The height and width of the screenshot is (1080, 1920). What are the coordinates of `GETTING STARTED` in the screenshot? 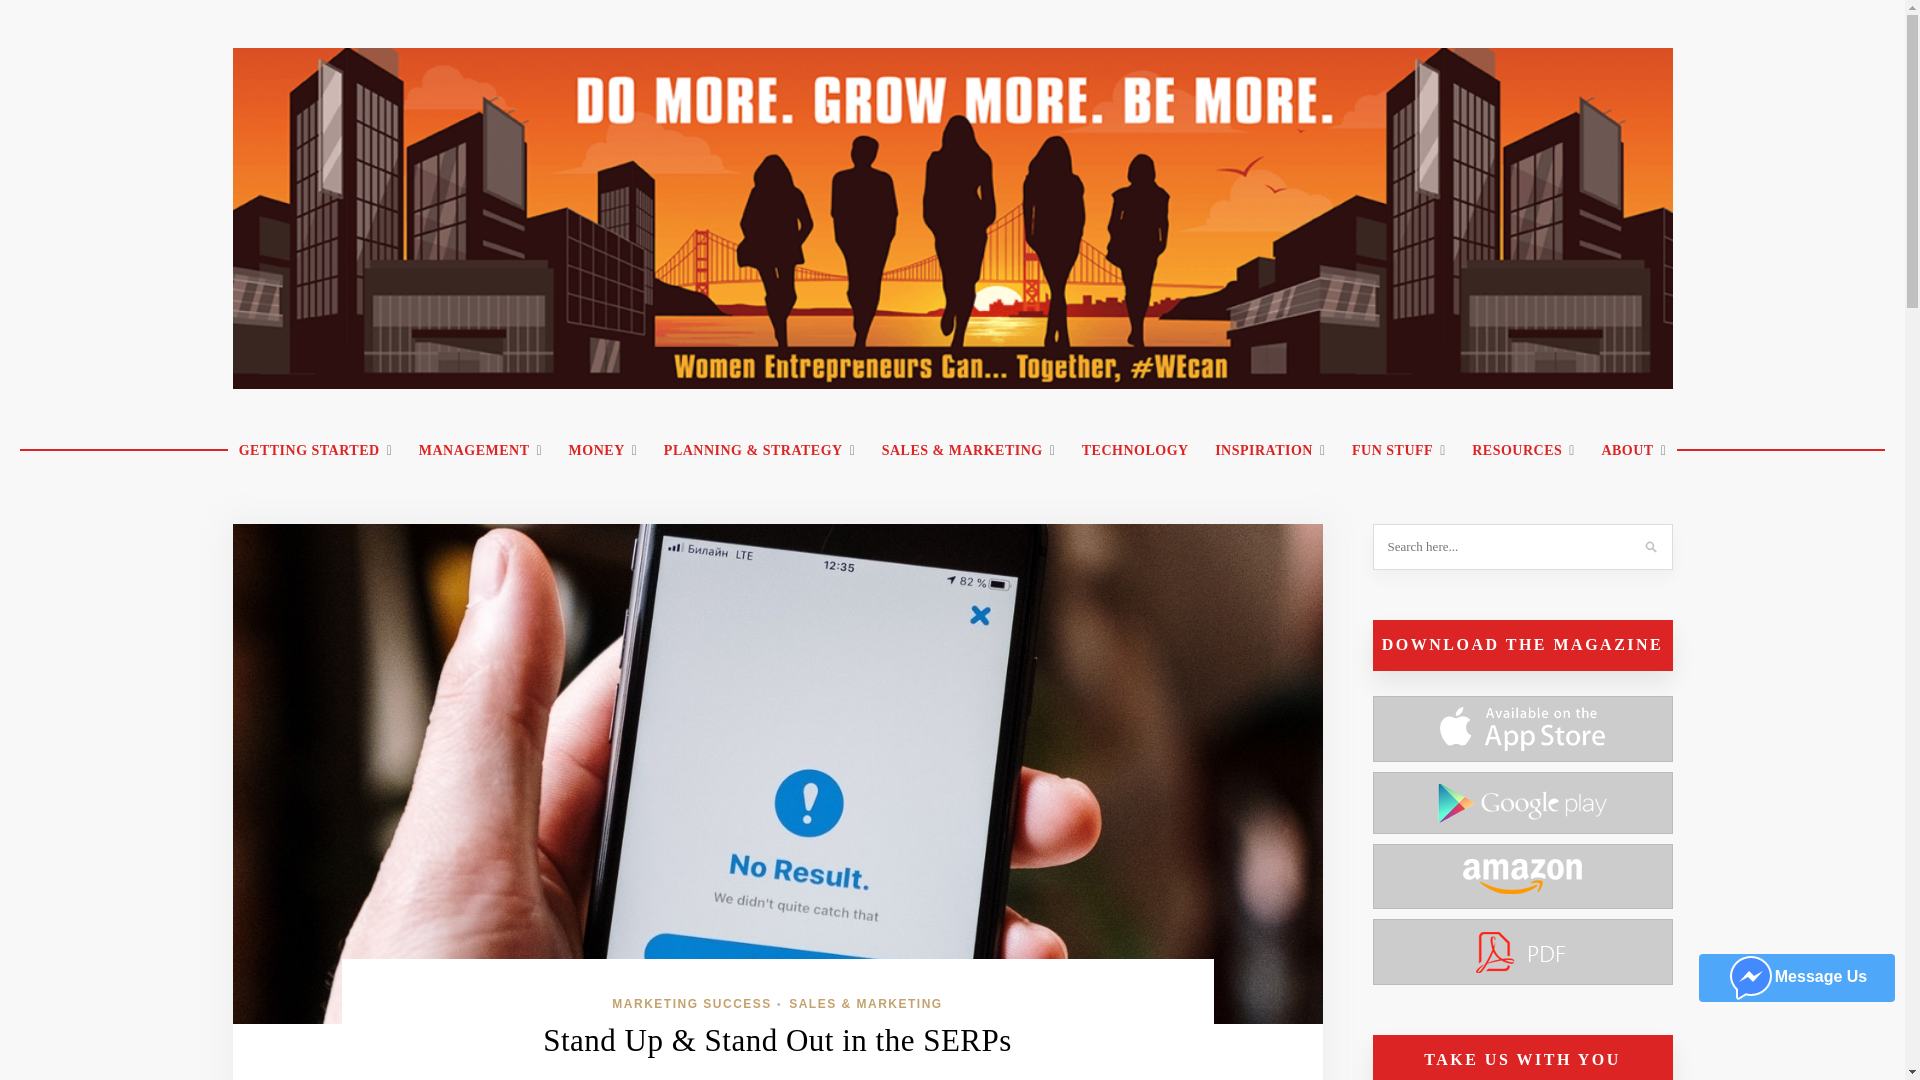 It's located at (316, 451).